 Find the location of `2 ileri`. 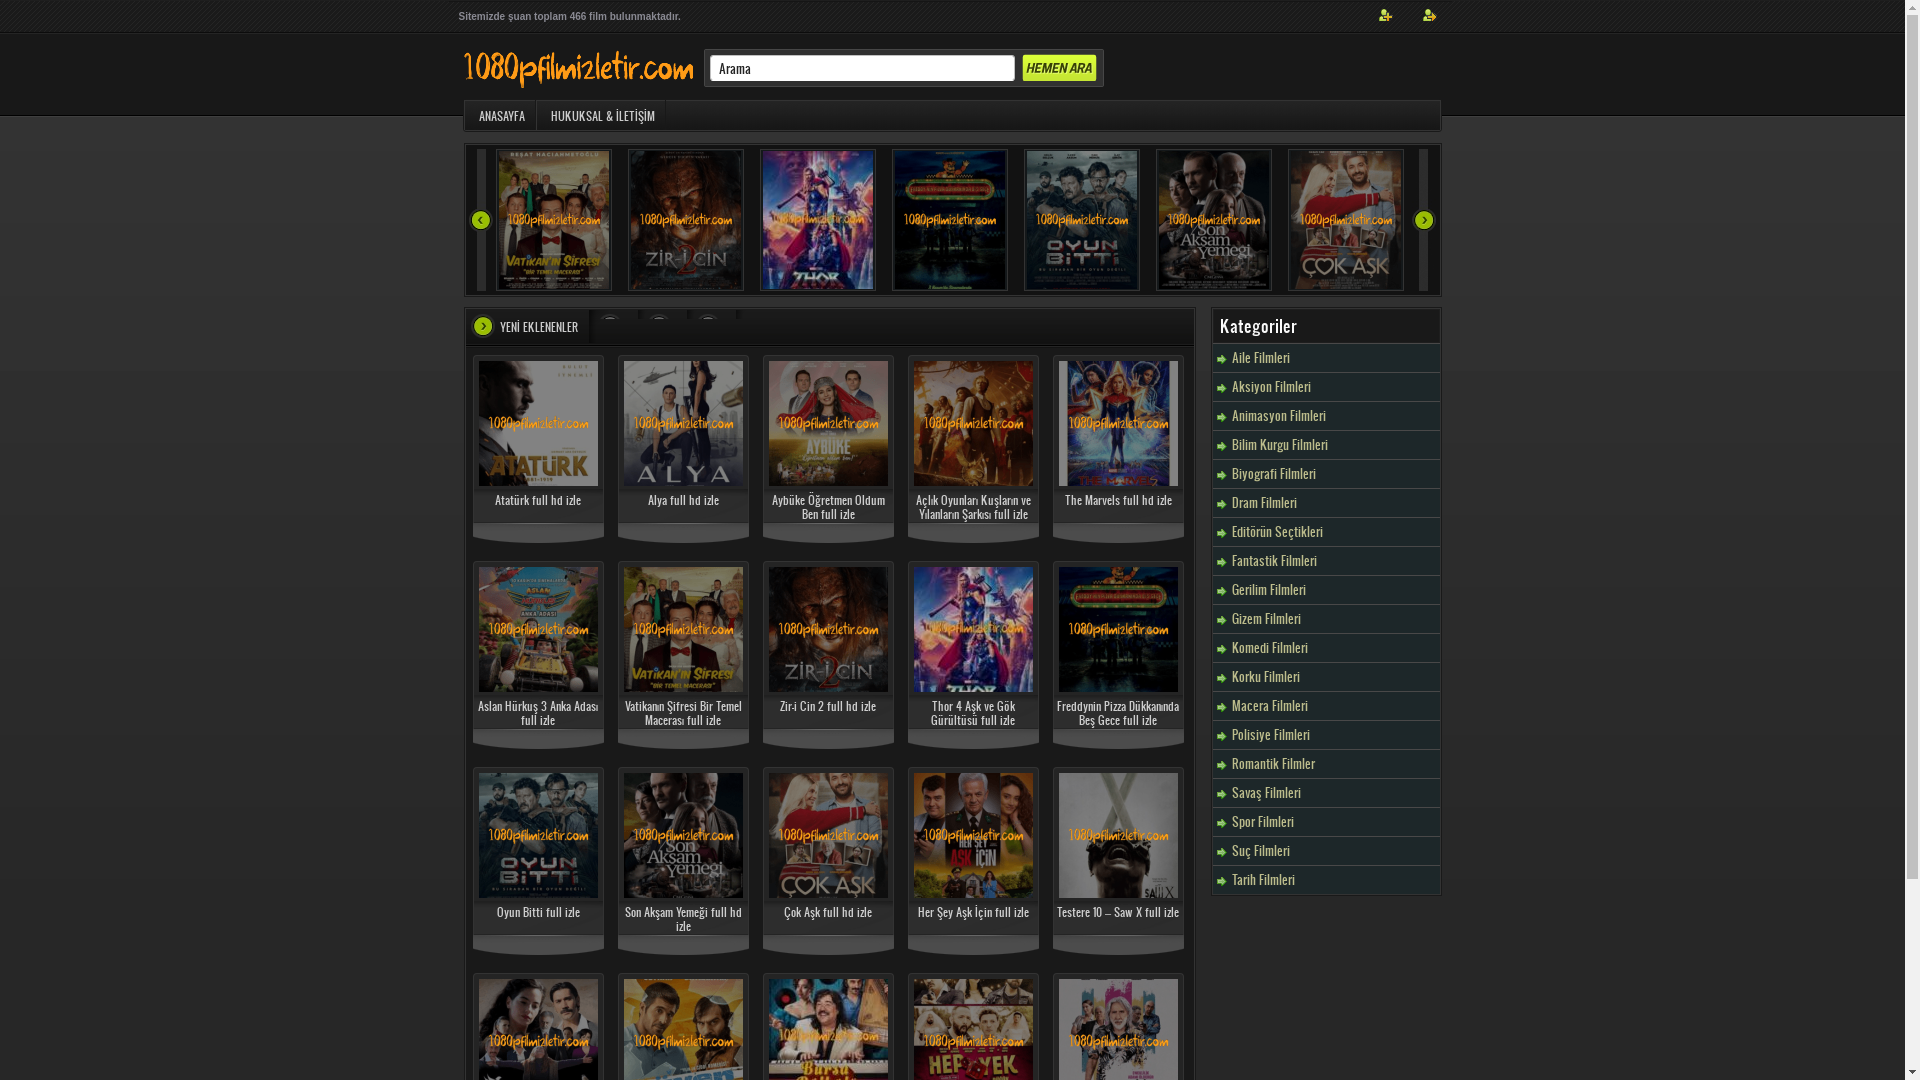

2 ileri is located at coordinates (1424, 220).